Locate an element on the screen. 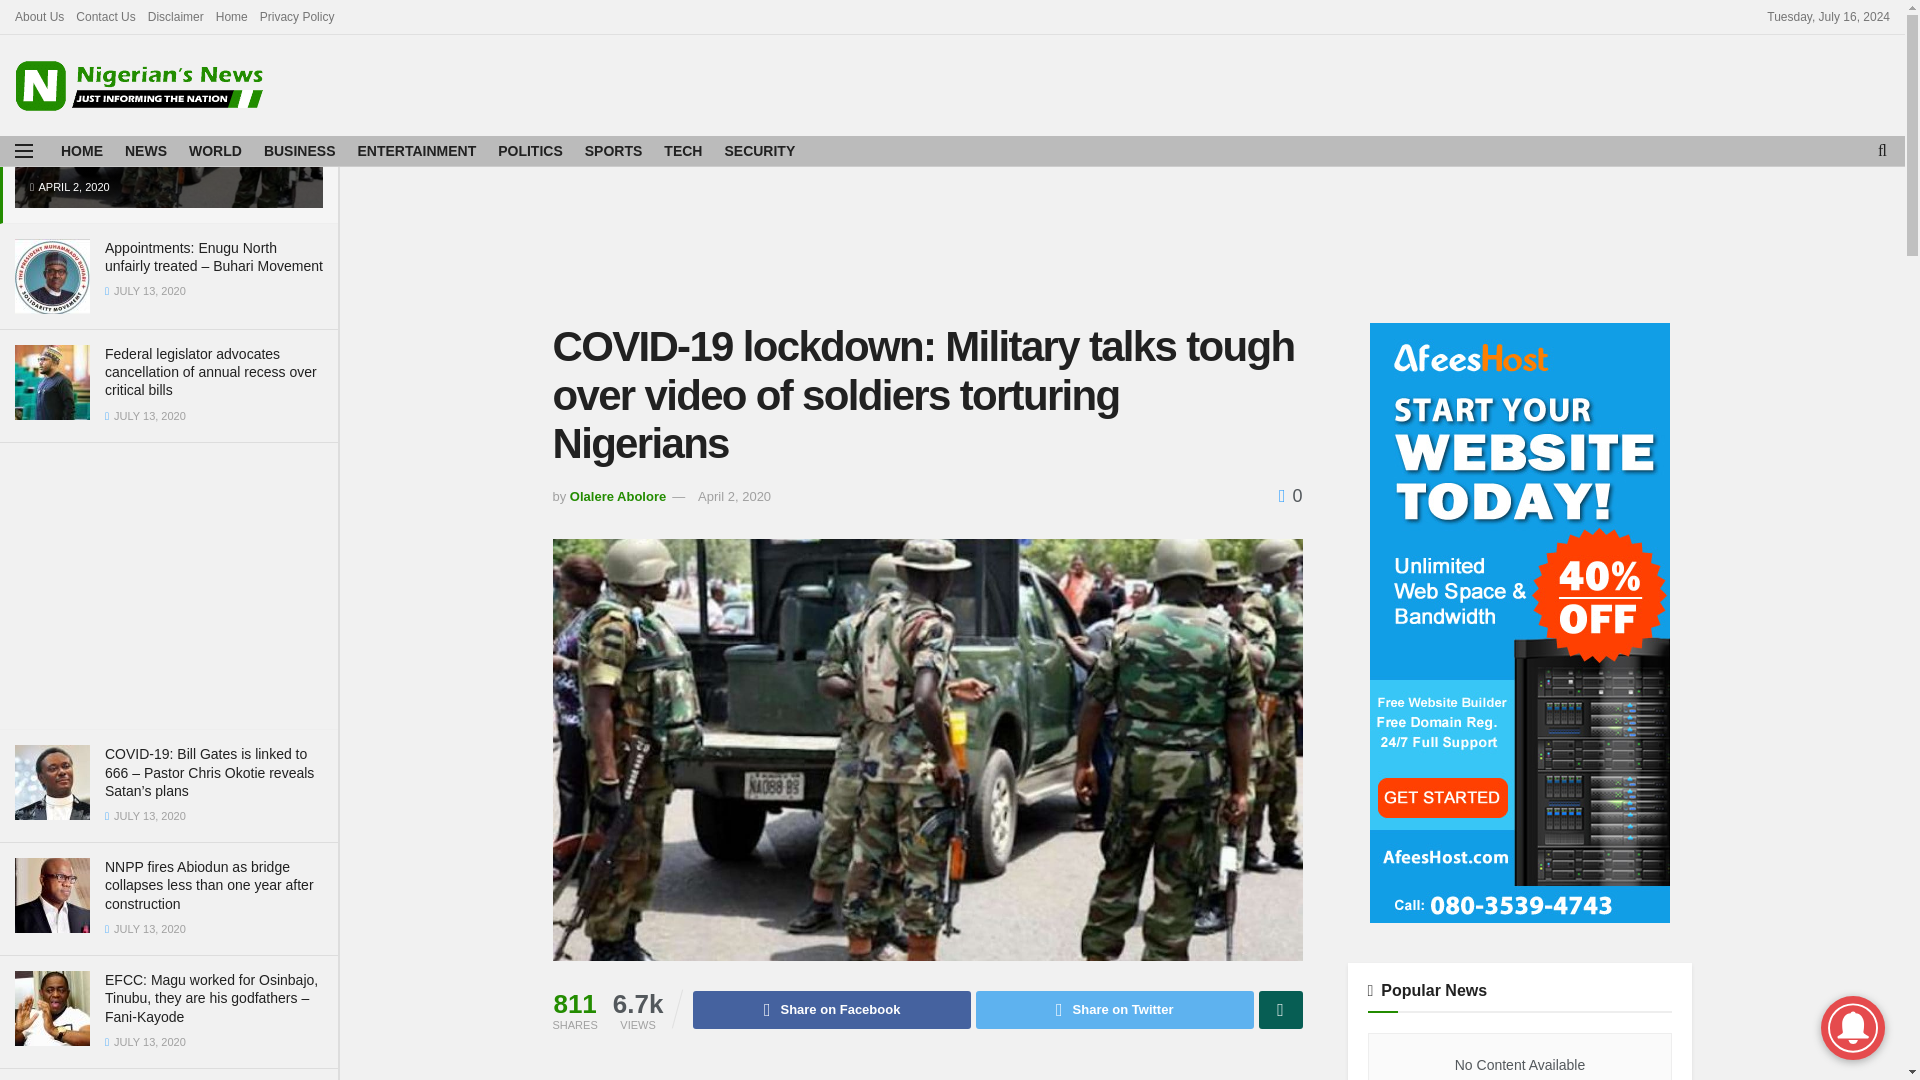 Image resolution: width=1920 pixels, height=1080 pixels. POLITICS is located at coordinates (530, 151).